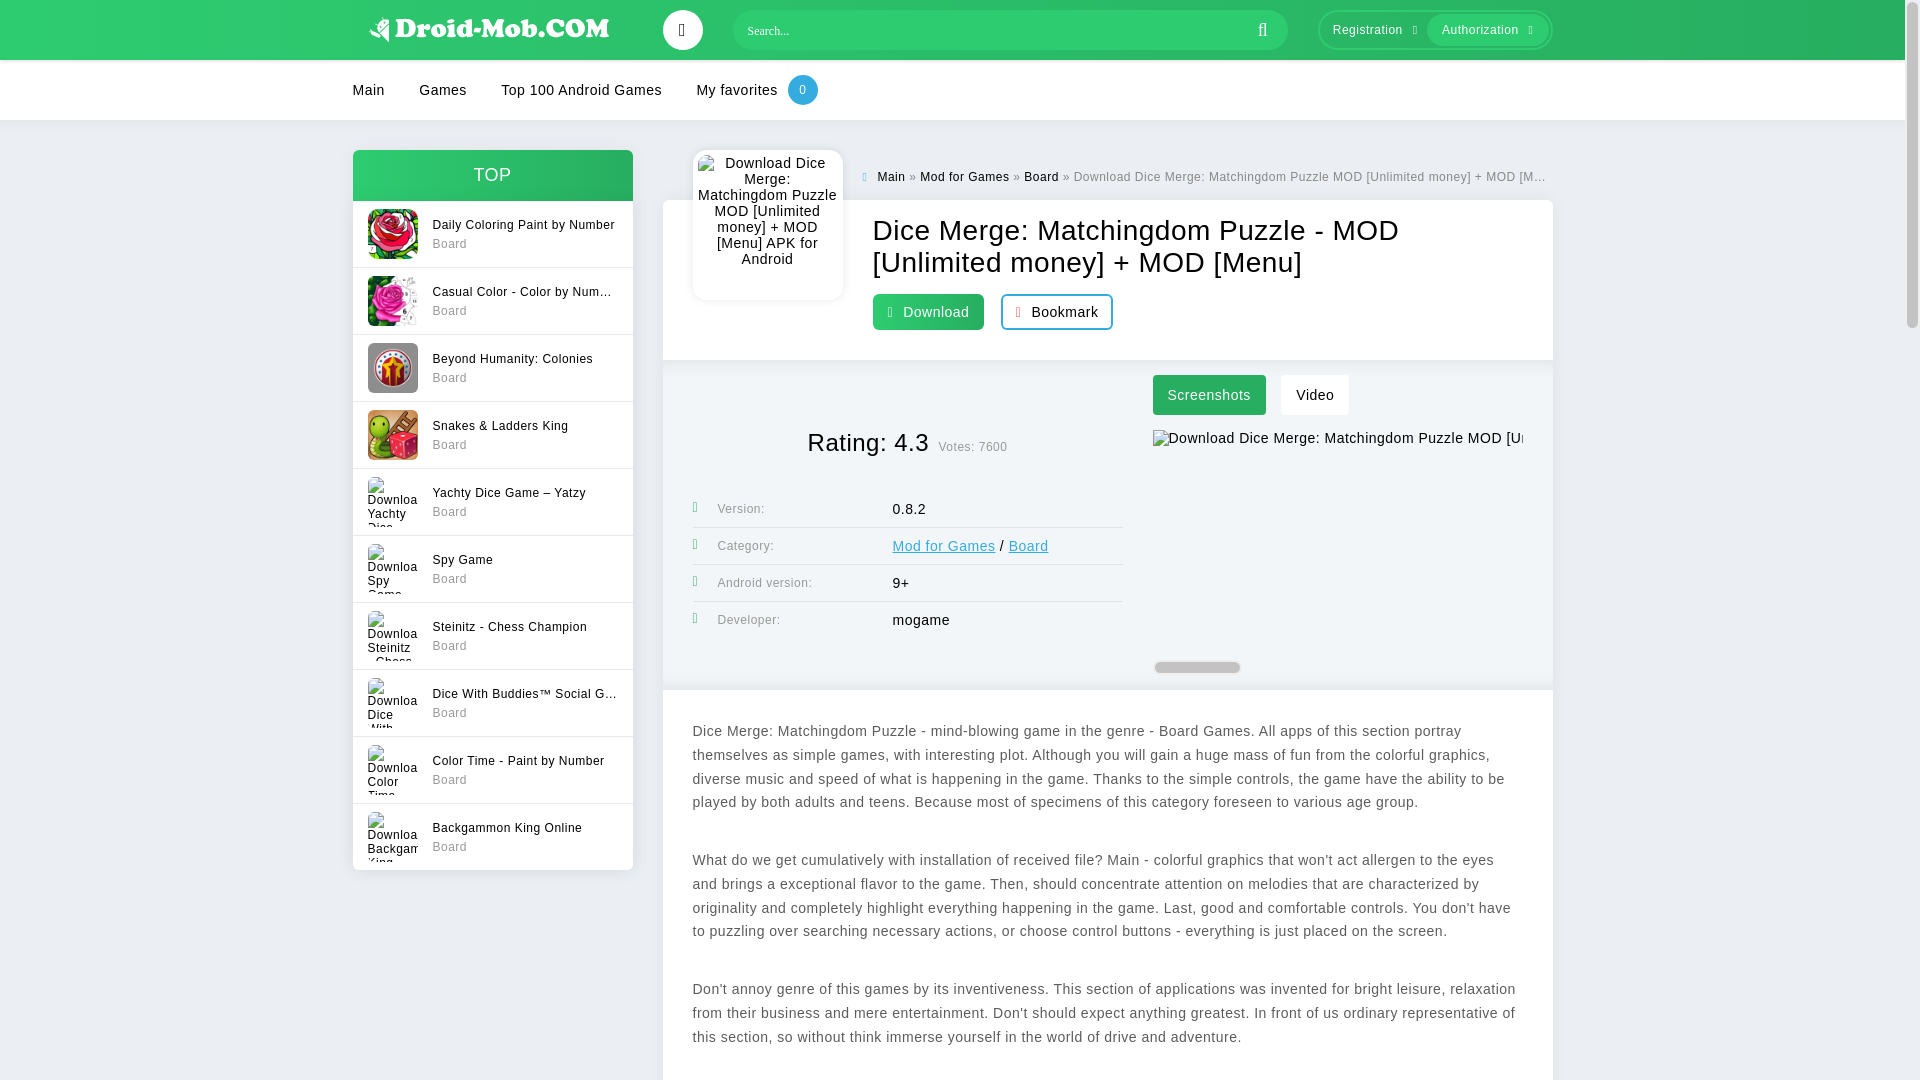 Image resolution: width=1920 pixels, height=1080 pixels. Describe the element at coordinates (491, 568) in the screenshot. I see `Mod for Games` at that location.